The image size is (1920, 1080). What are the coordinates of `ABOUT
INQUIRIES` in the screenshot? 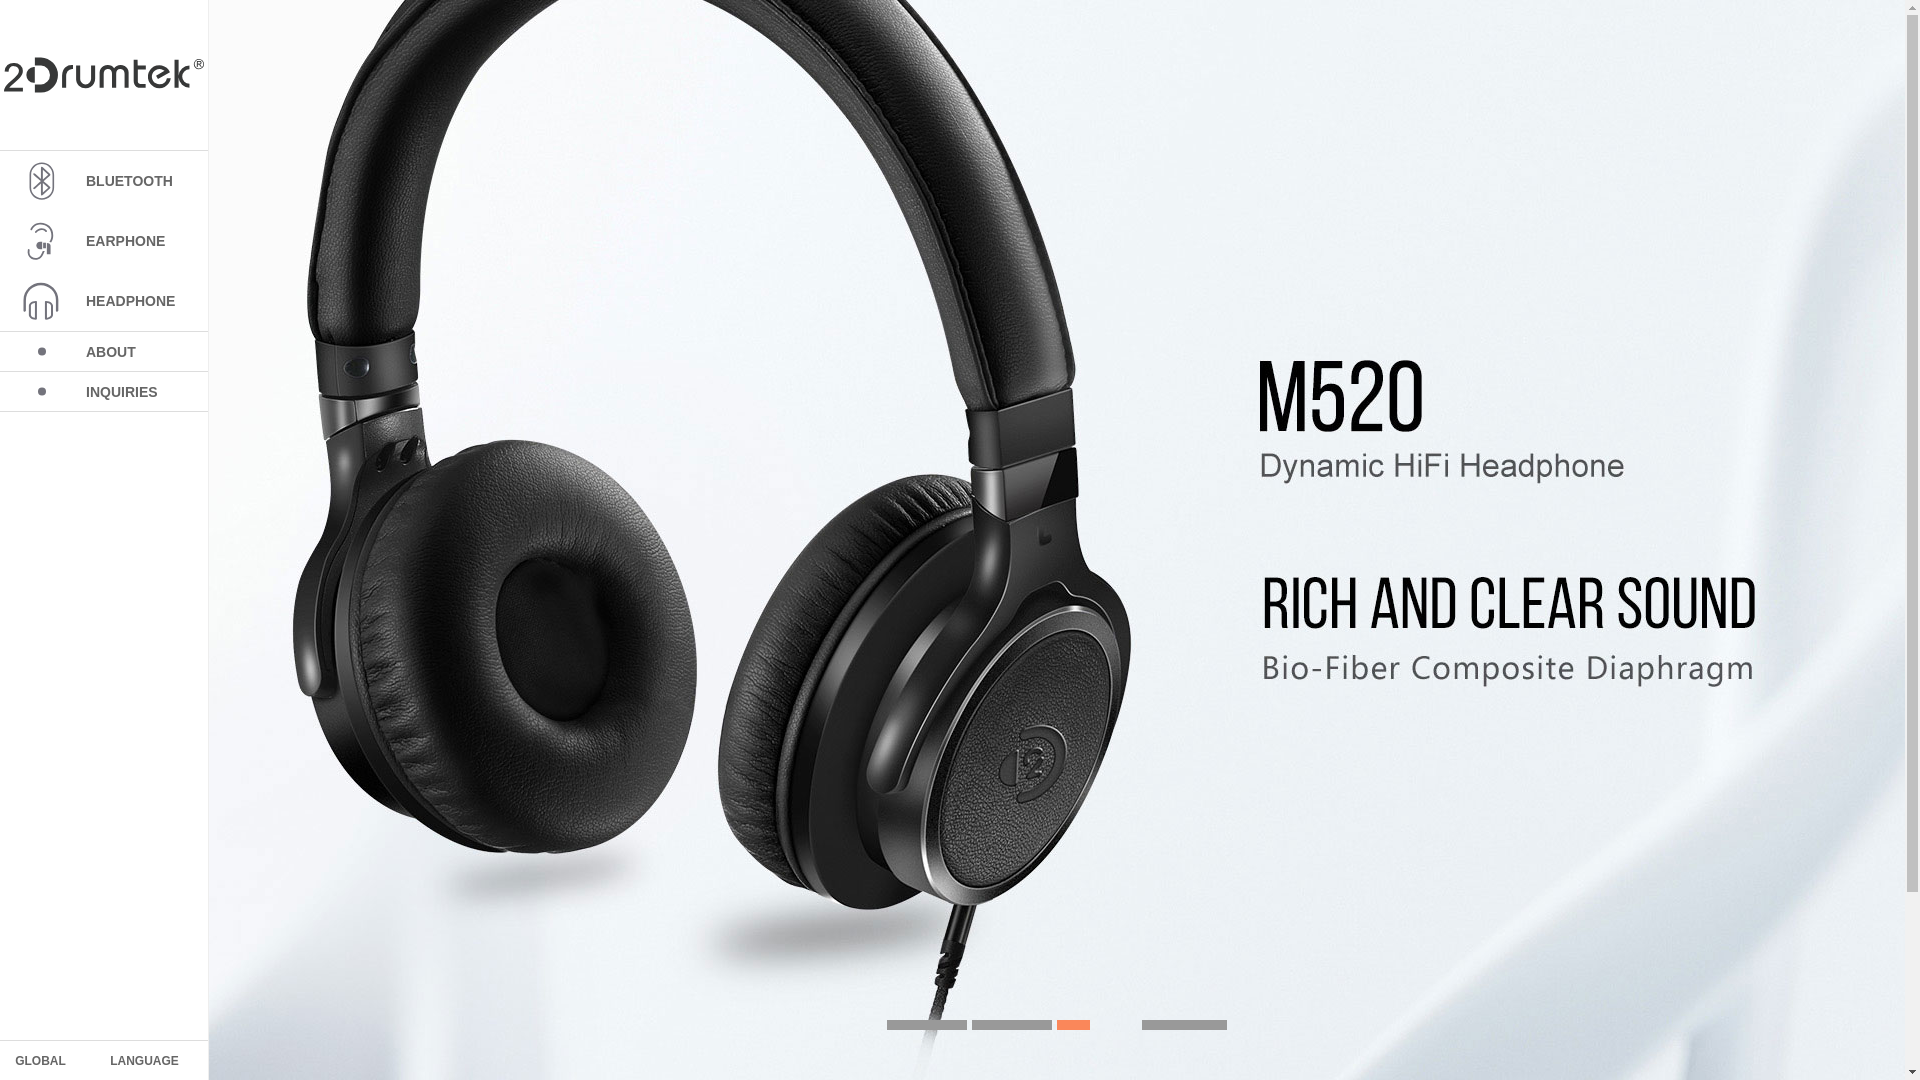 It's located at (104, 372).